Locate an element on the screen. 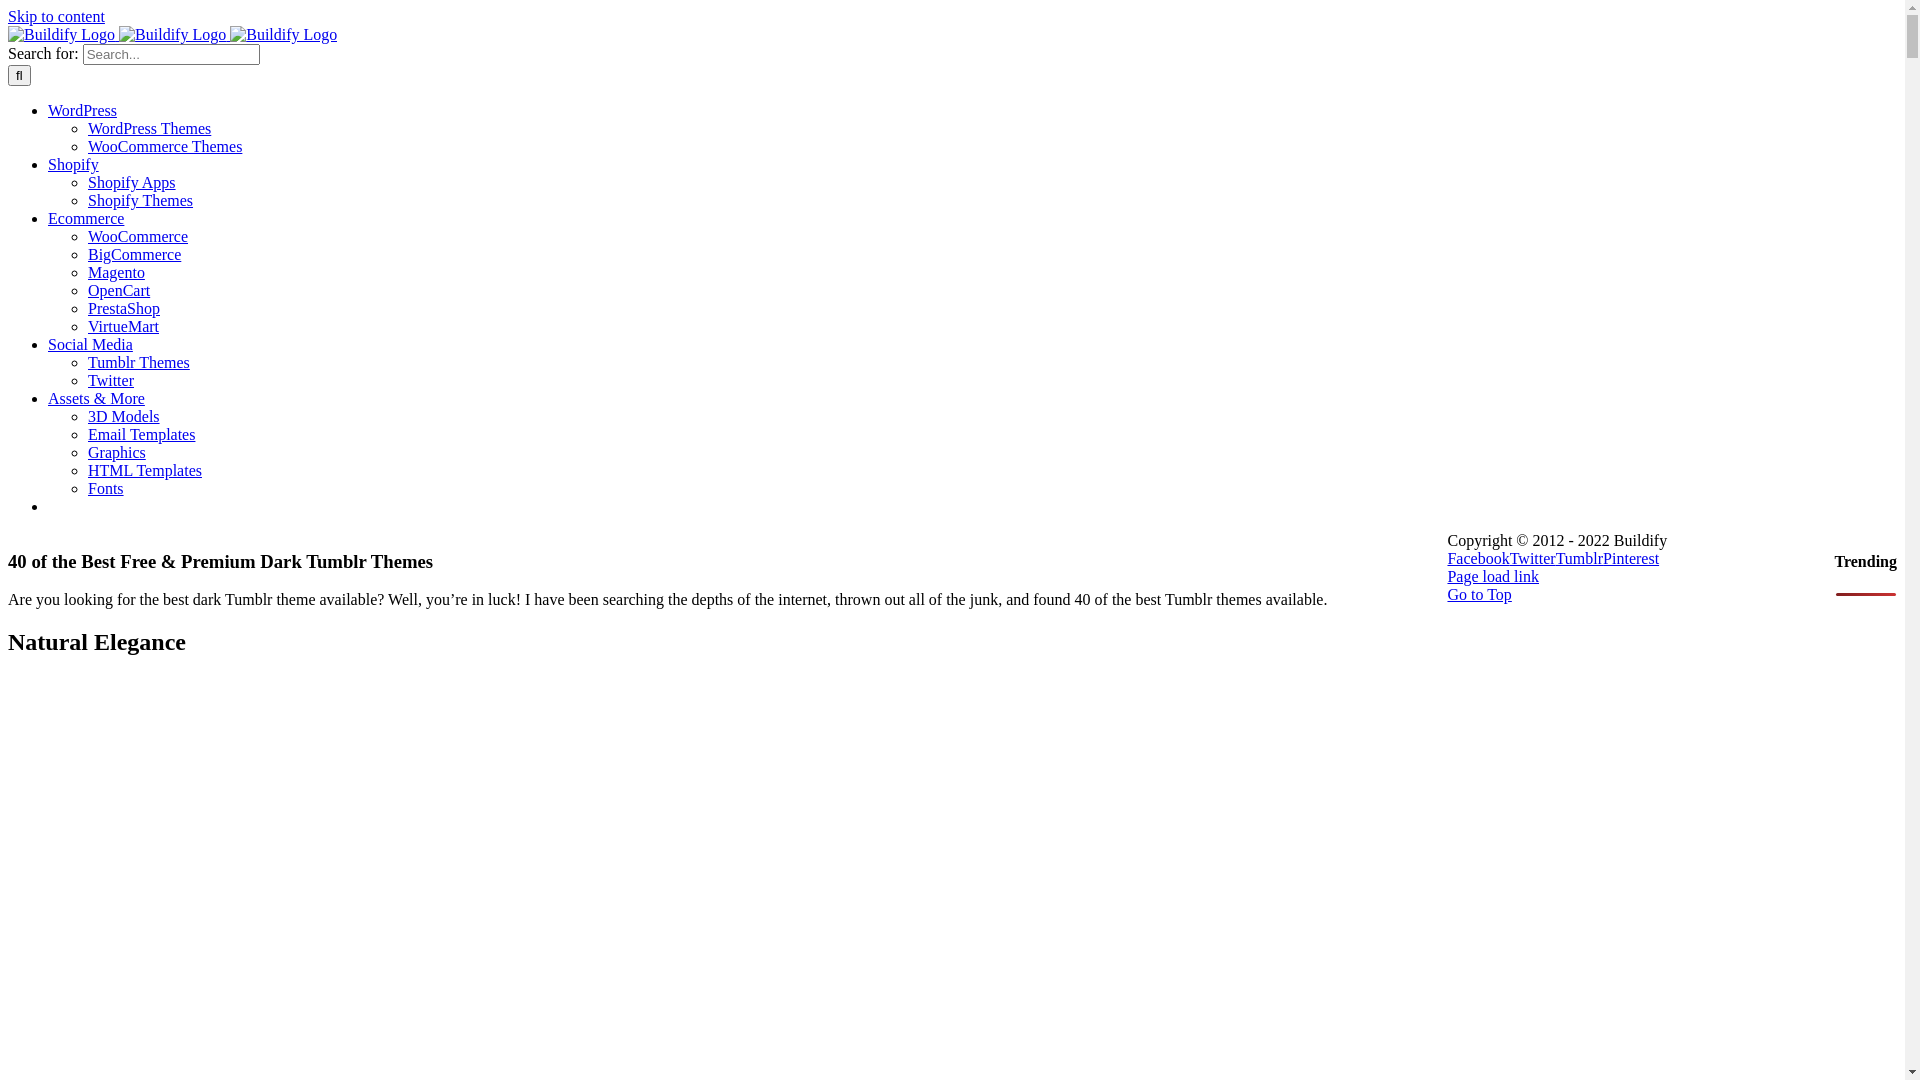  Social Media is located at coordinates (90, 344).